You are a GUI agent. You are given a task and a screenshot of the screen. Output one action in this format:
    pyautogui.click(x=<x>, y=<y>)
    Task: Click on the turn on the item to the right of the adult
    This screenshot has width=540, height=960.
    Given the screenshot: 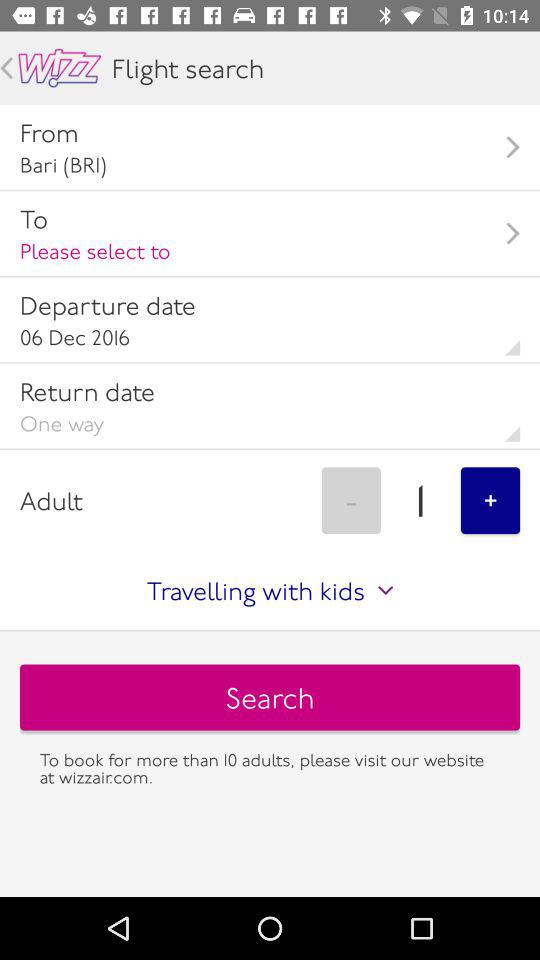 What is the action you would take?
    pyautogui.click(x=351, y=500)
    